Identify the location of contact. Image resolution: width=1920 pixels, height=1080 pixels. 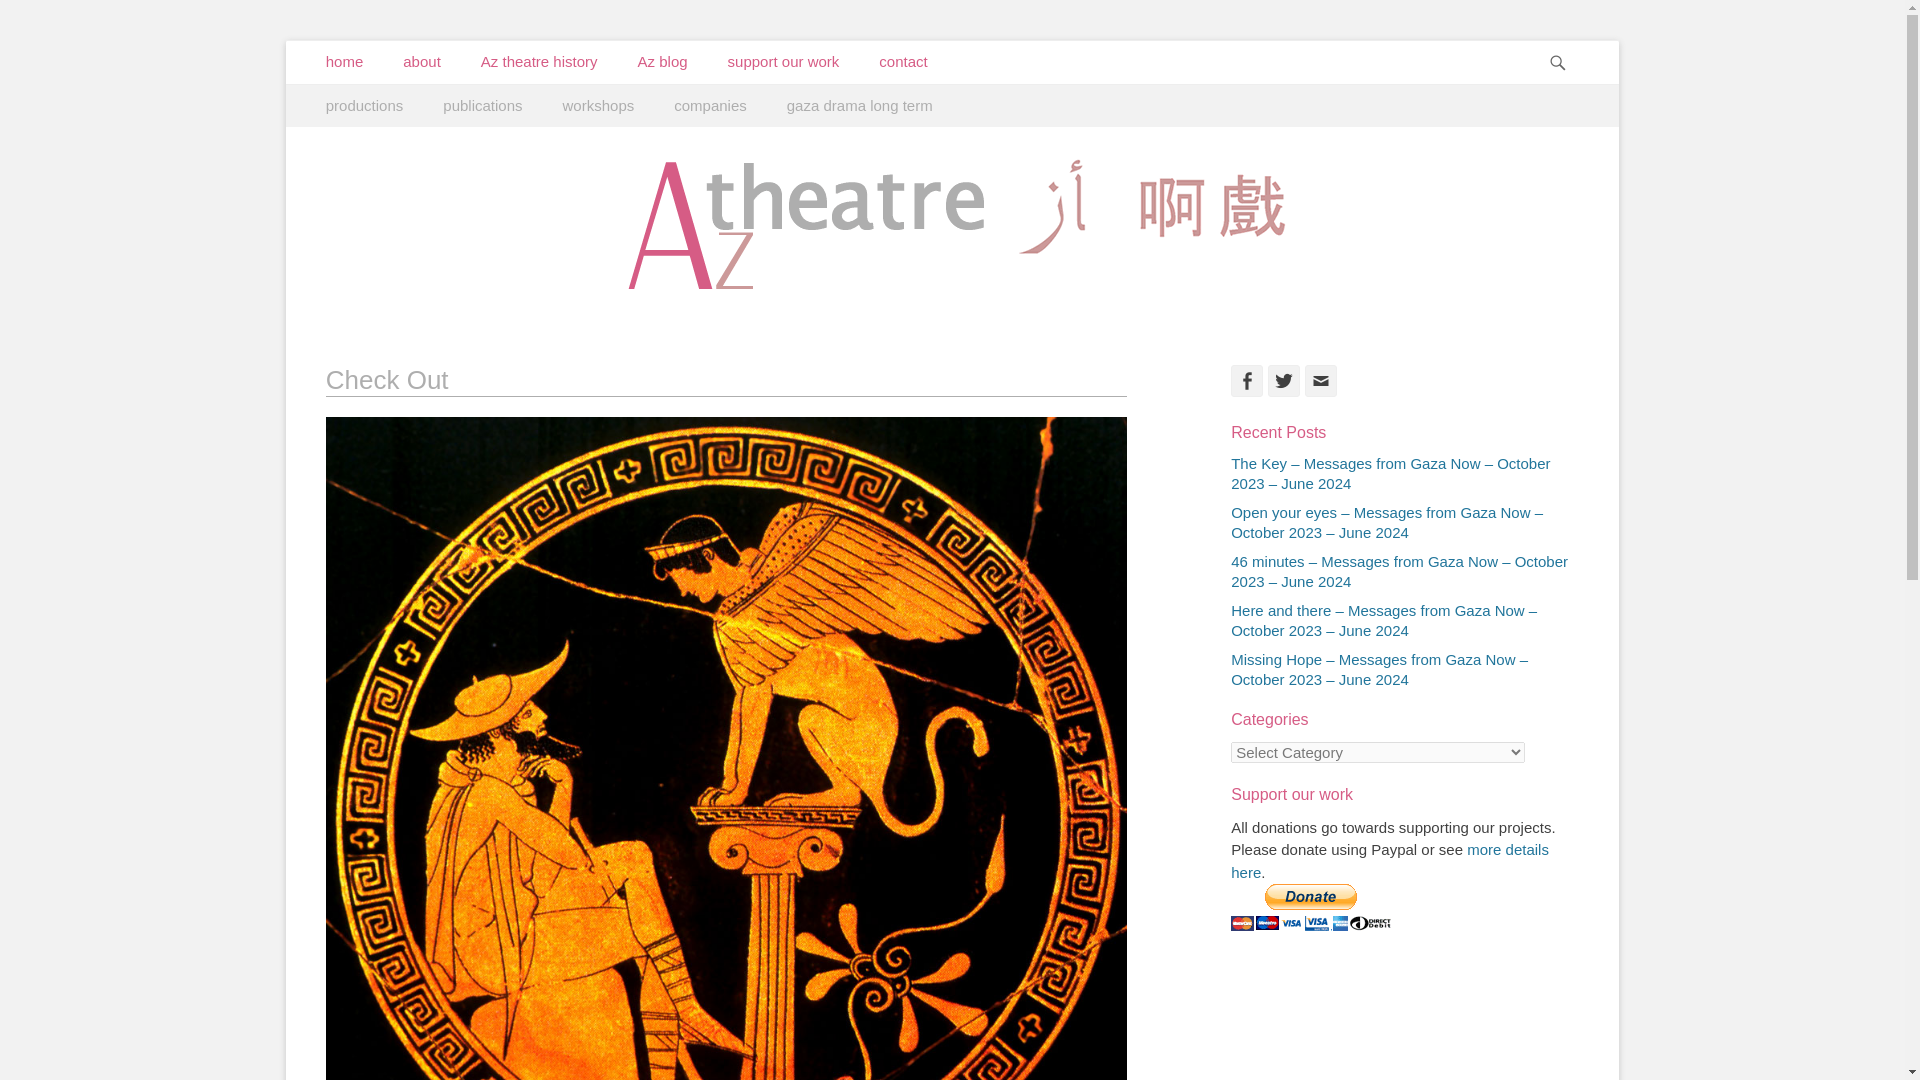
(902, 62).